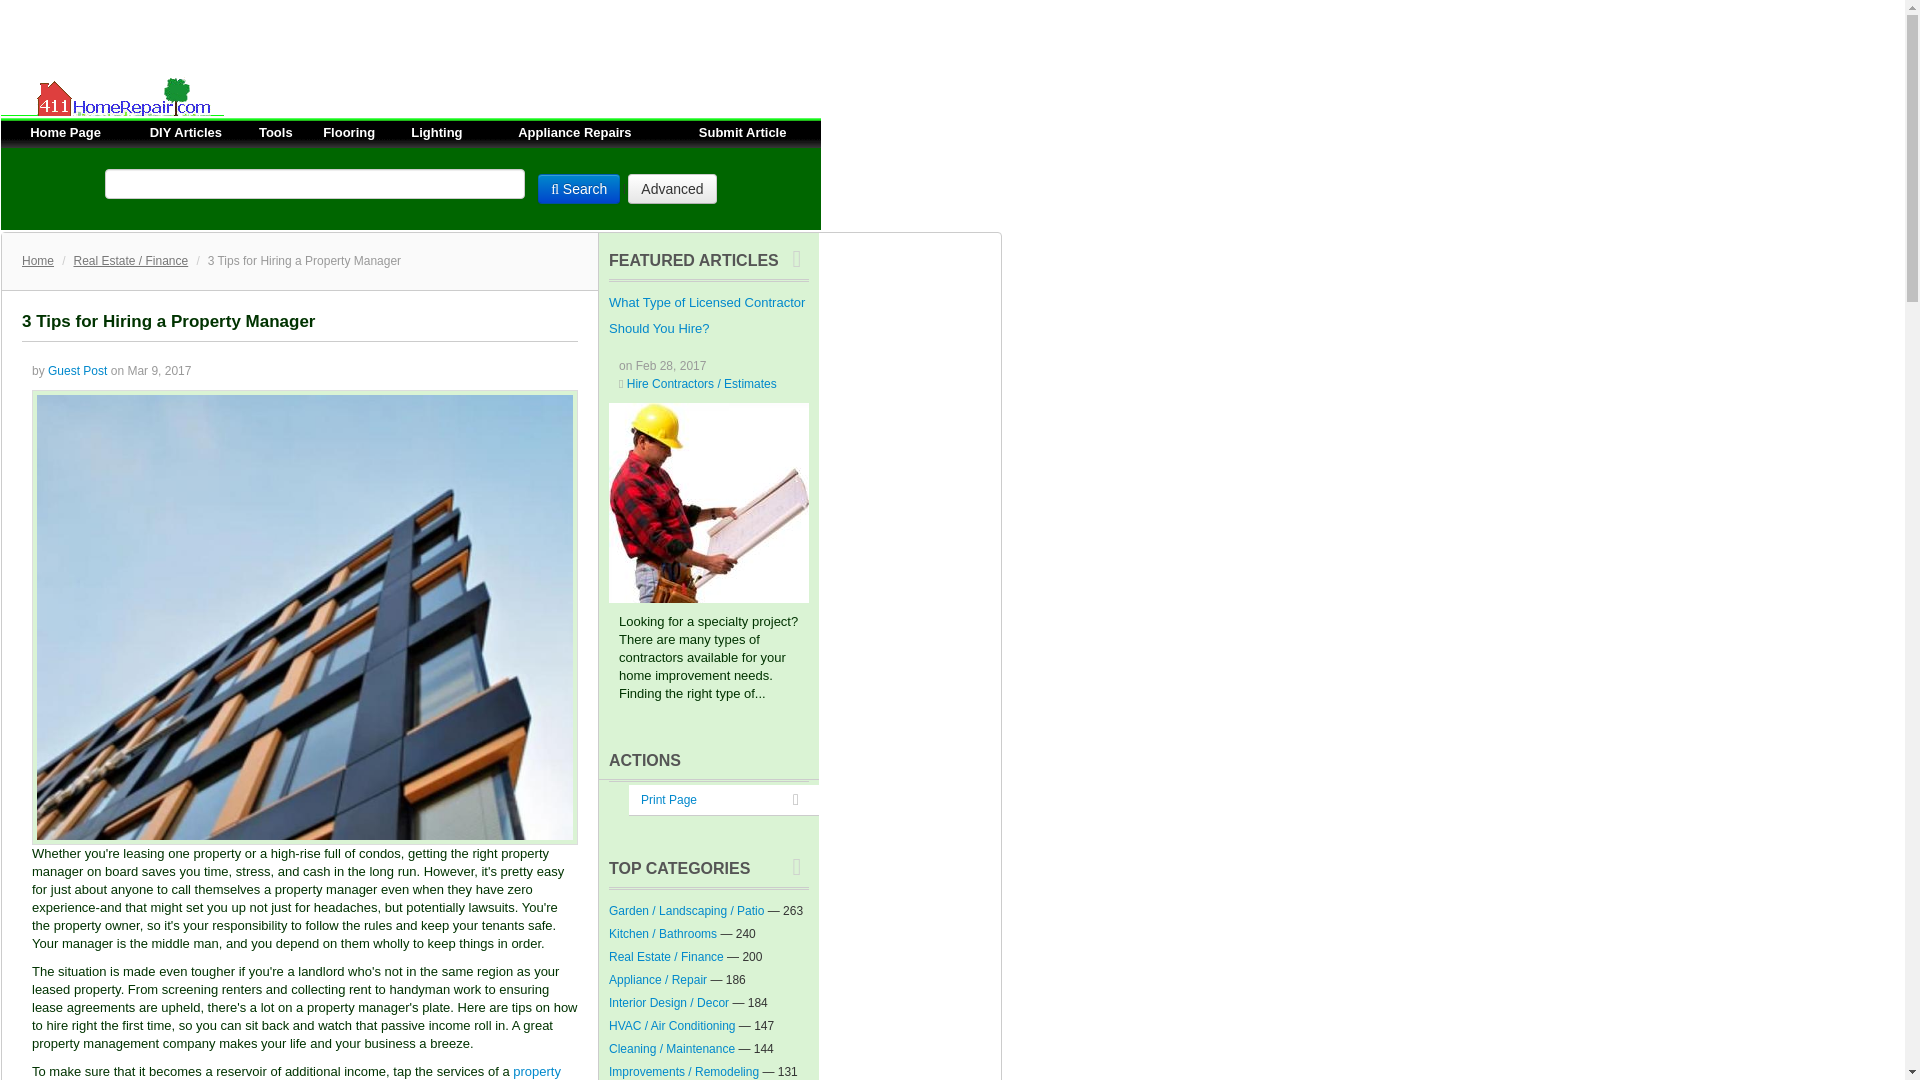 The image size is (1920, 1080). I want to click on Home, so click(37, 260).